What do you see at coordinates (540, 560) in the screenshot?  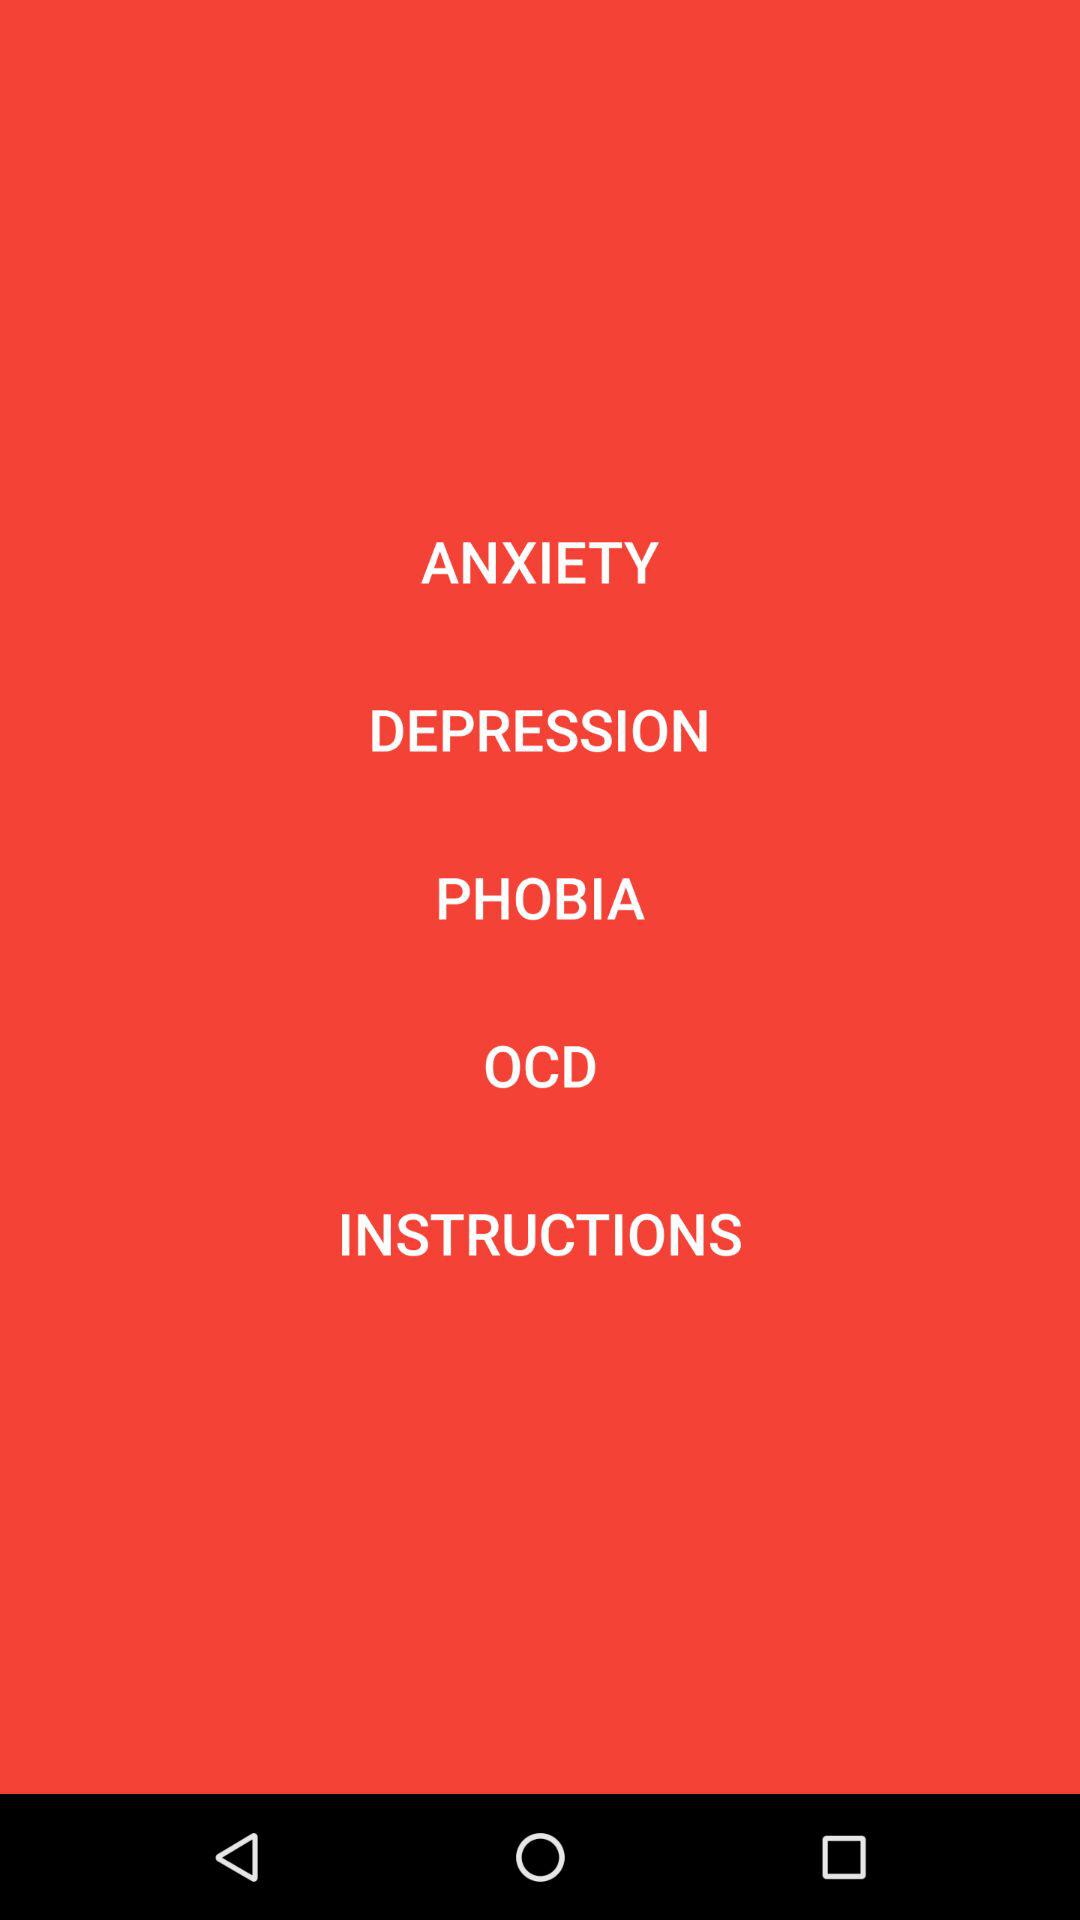 I see `turn on the item above the depression icon` at bounding box center [540, 560].